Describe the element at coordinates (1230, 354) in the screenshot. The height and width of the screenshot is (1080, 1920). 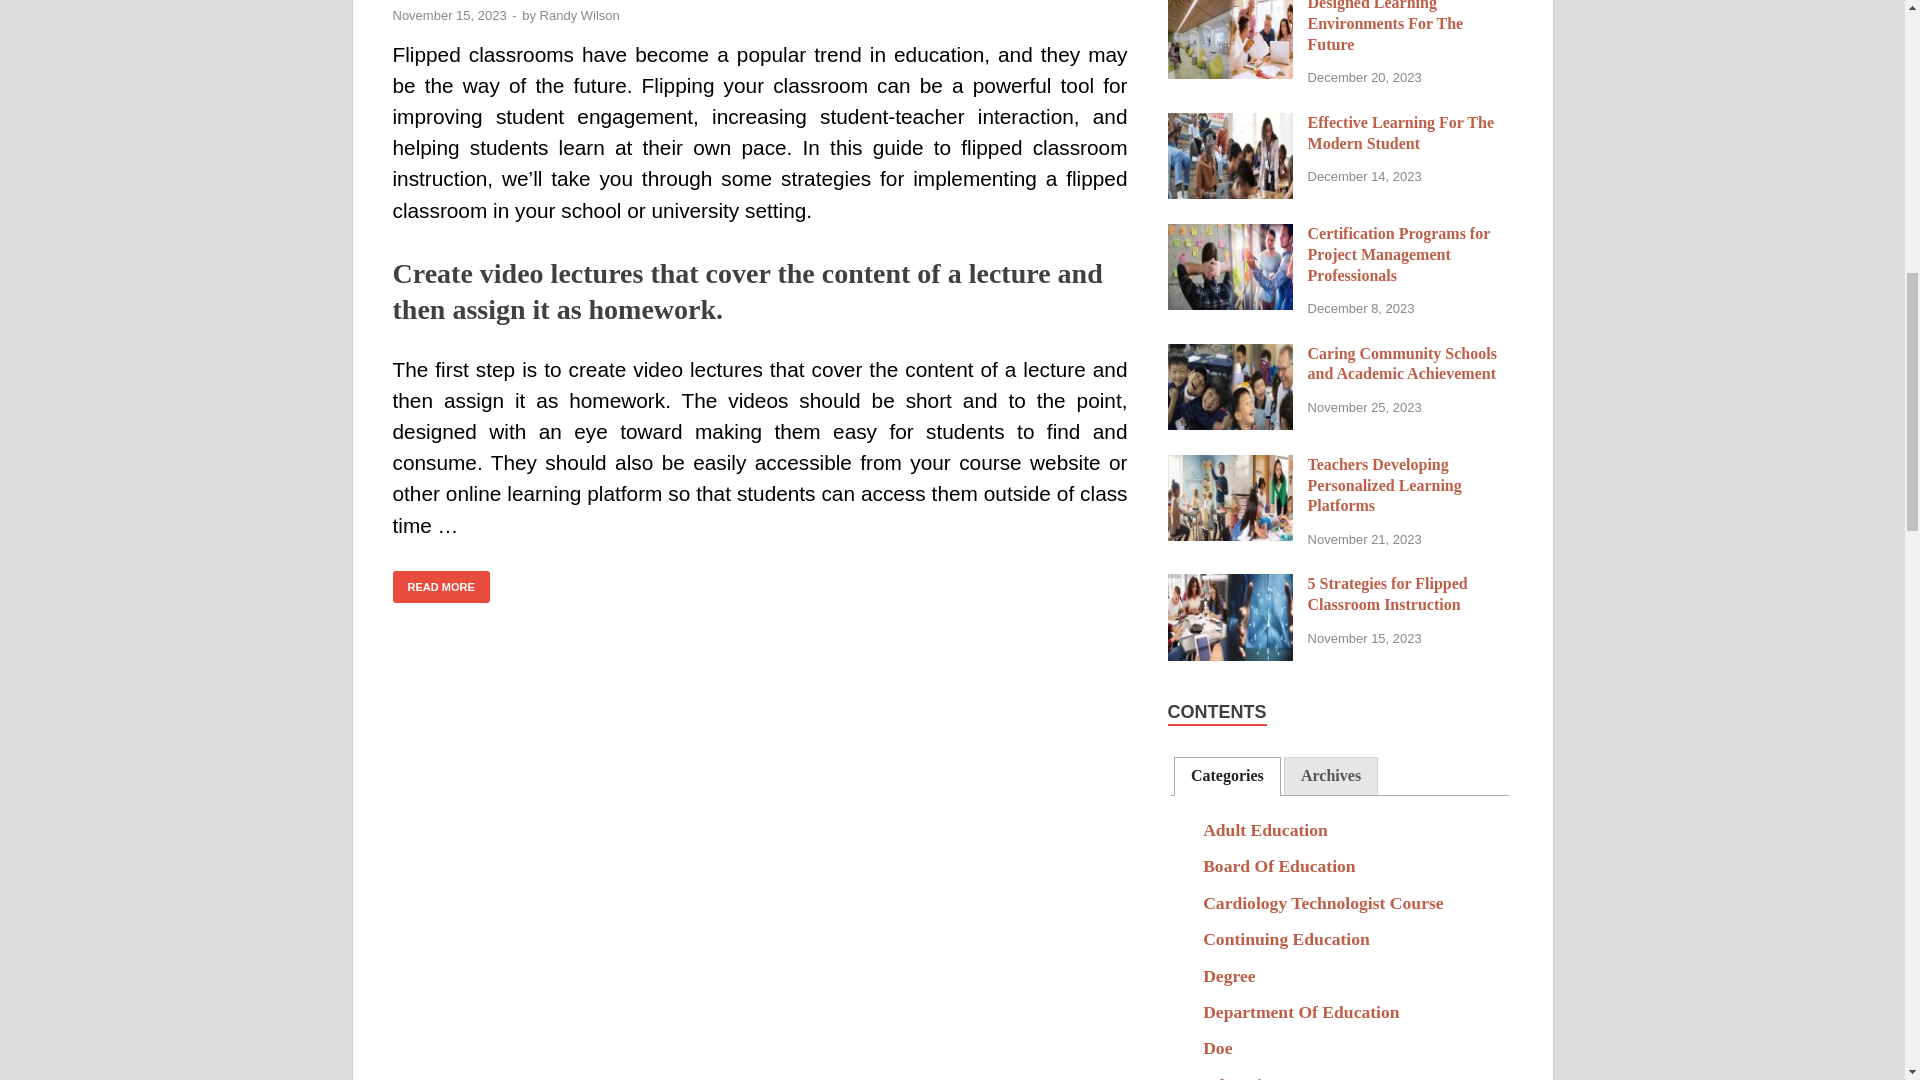
I see `Caring Community Schools and Academic Achievement` at that location.